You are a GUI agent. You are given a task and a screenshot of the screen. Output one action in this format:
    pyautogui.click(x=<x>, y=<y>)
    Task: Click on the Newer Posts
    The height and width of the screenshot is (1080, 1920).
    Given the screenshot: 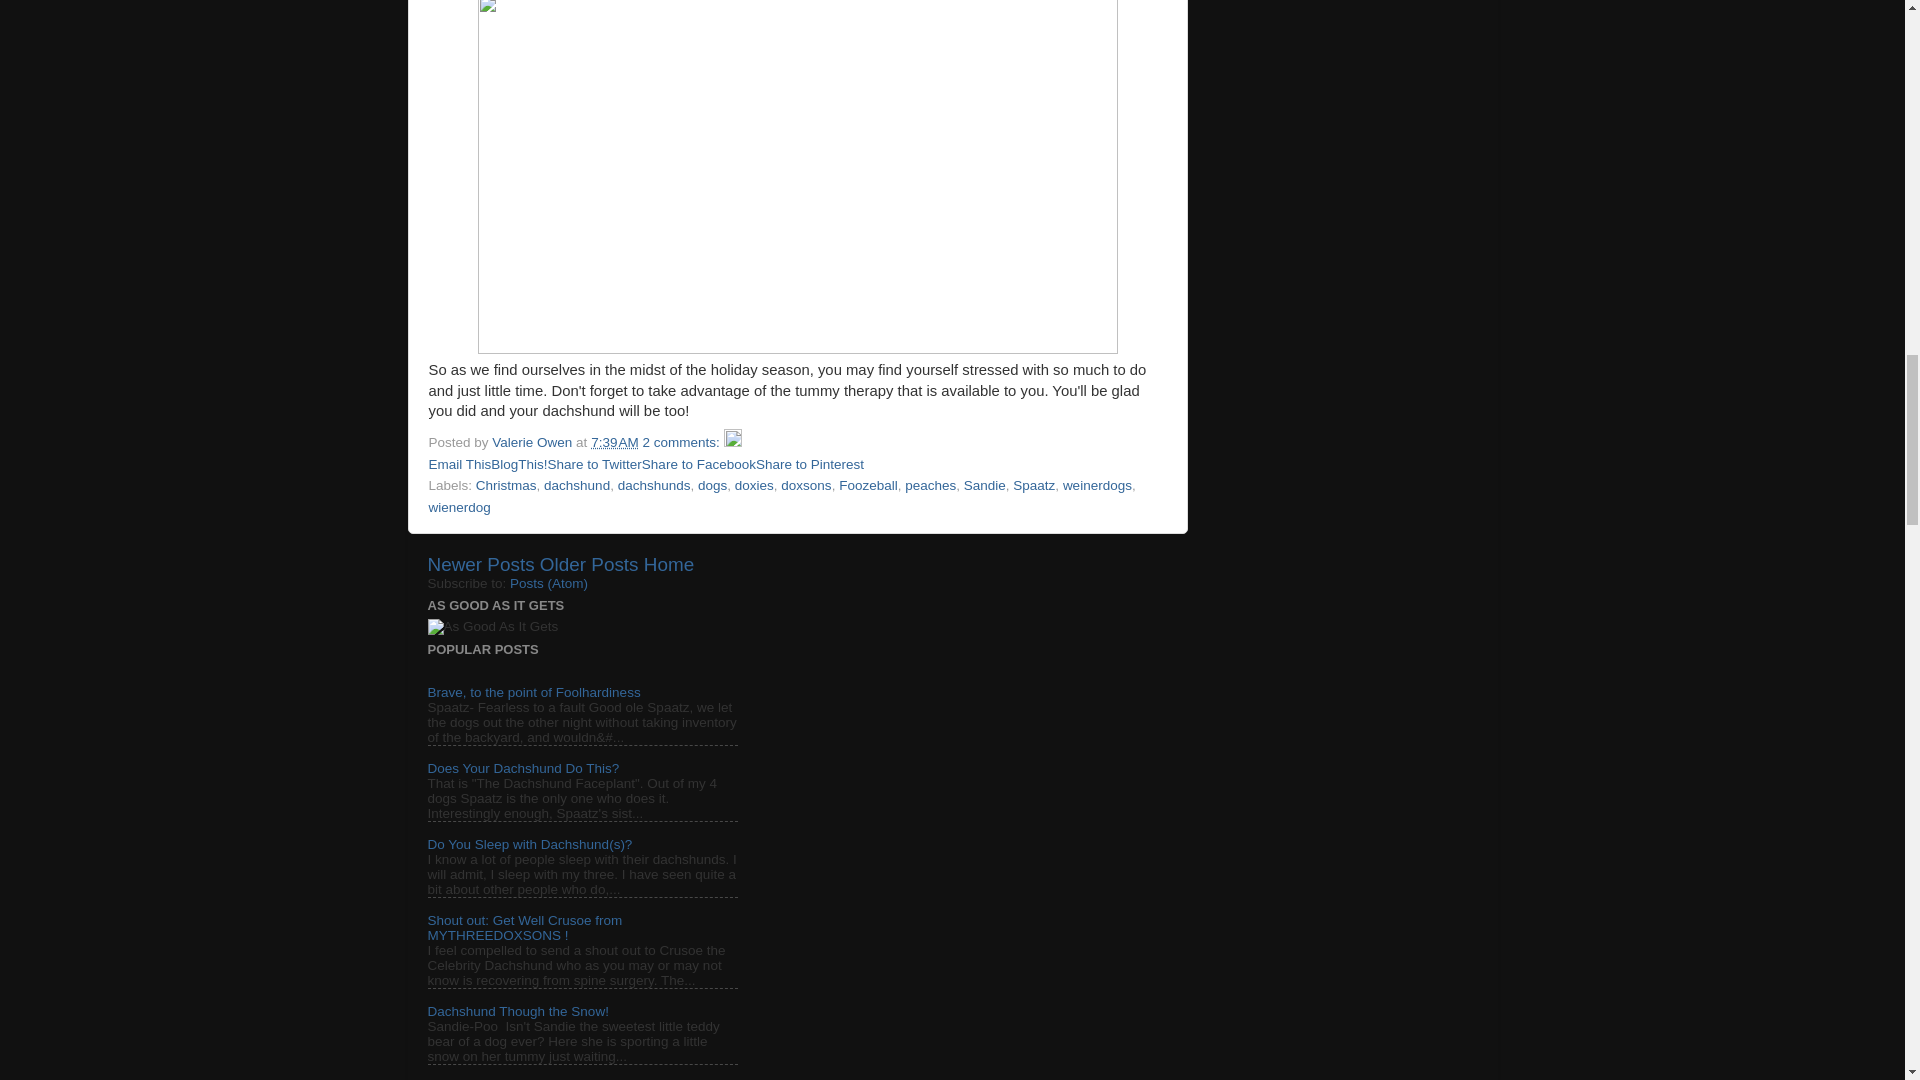 What is the action you would take?
    pyautogui.click(x=482, y=564)
    